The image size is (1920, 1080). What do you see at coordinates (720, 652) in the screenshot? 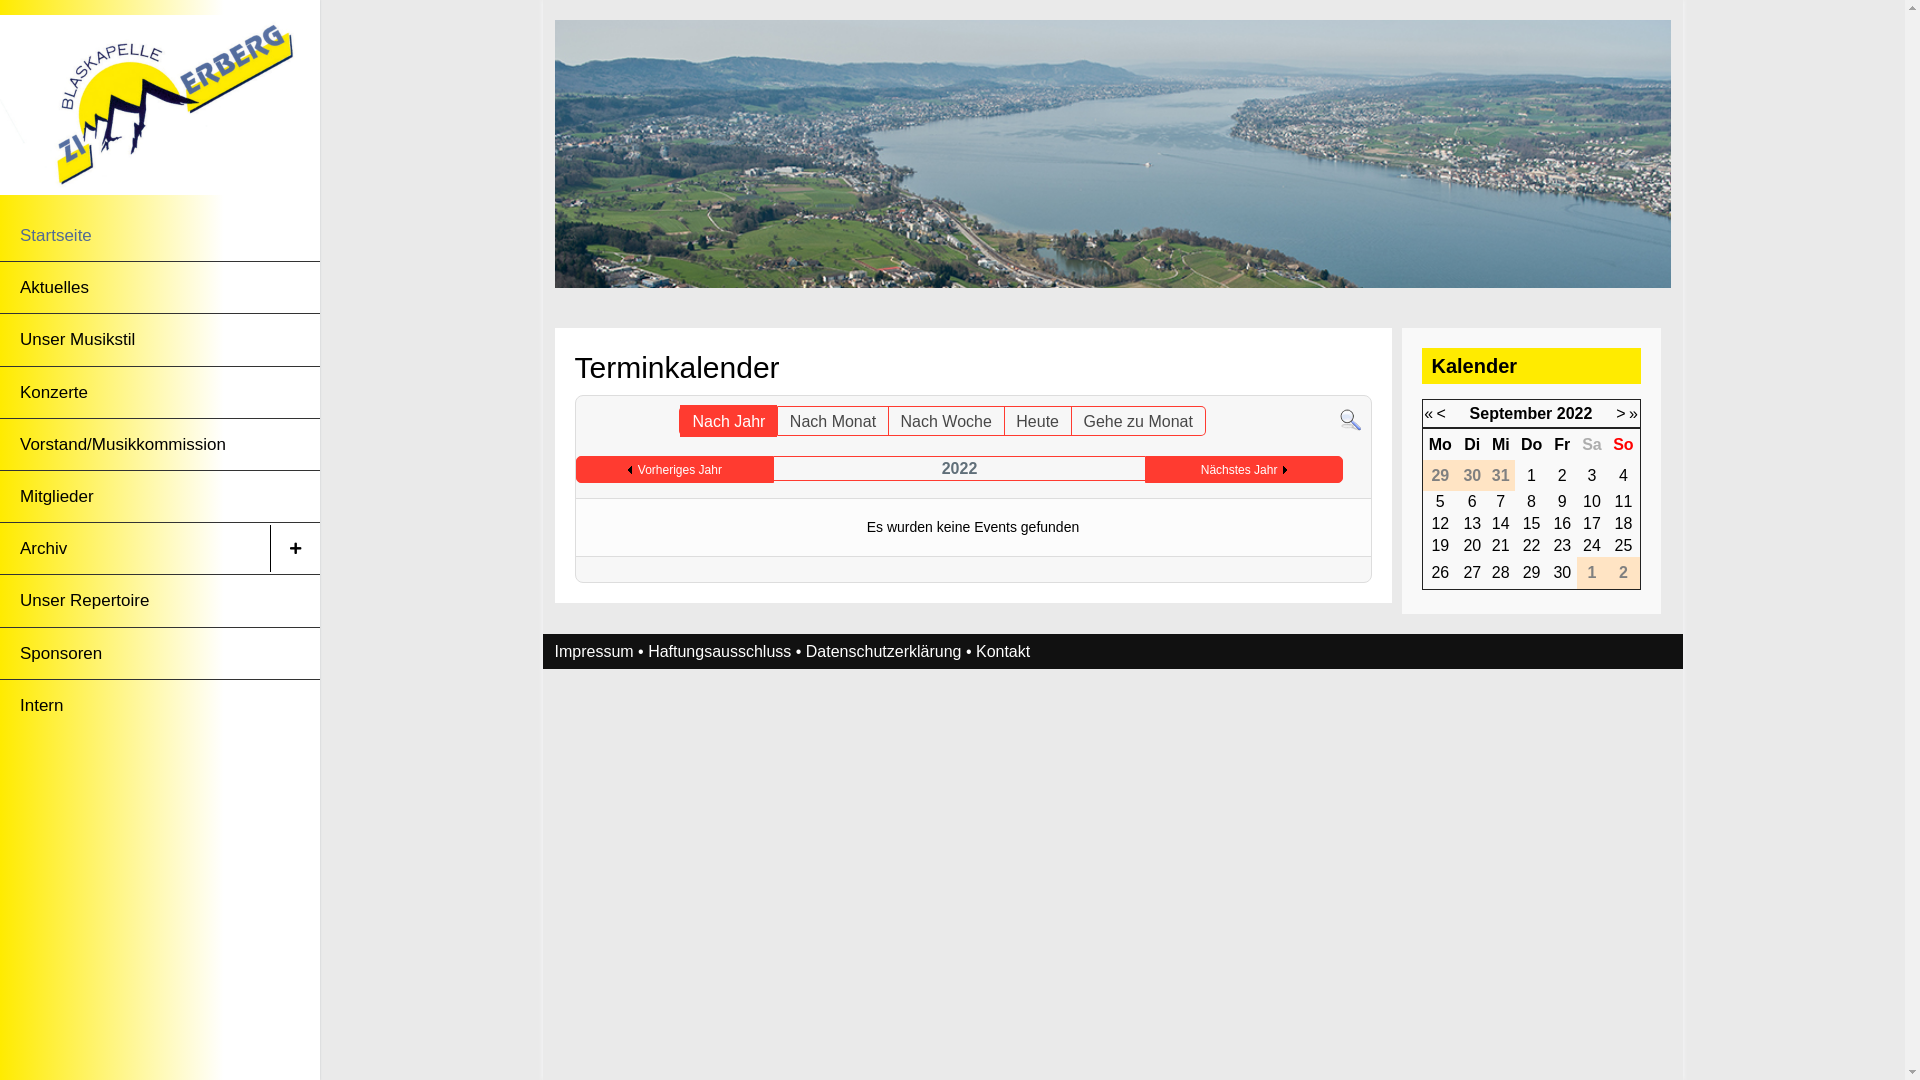
I see `Haftungsausschluss` at bounding box center [720, 652].